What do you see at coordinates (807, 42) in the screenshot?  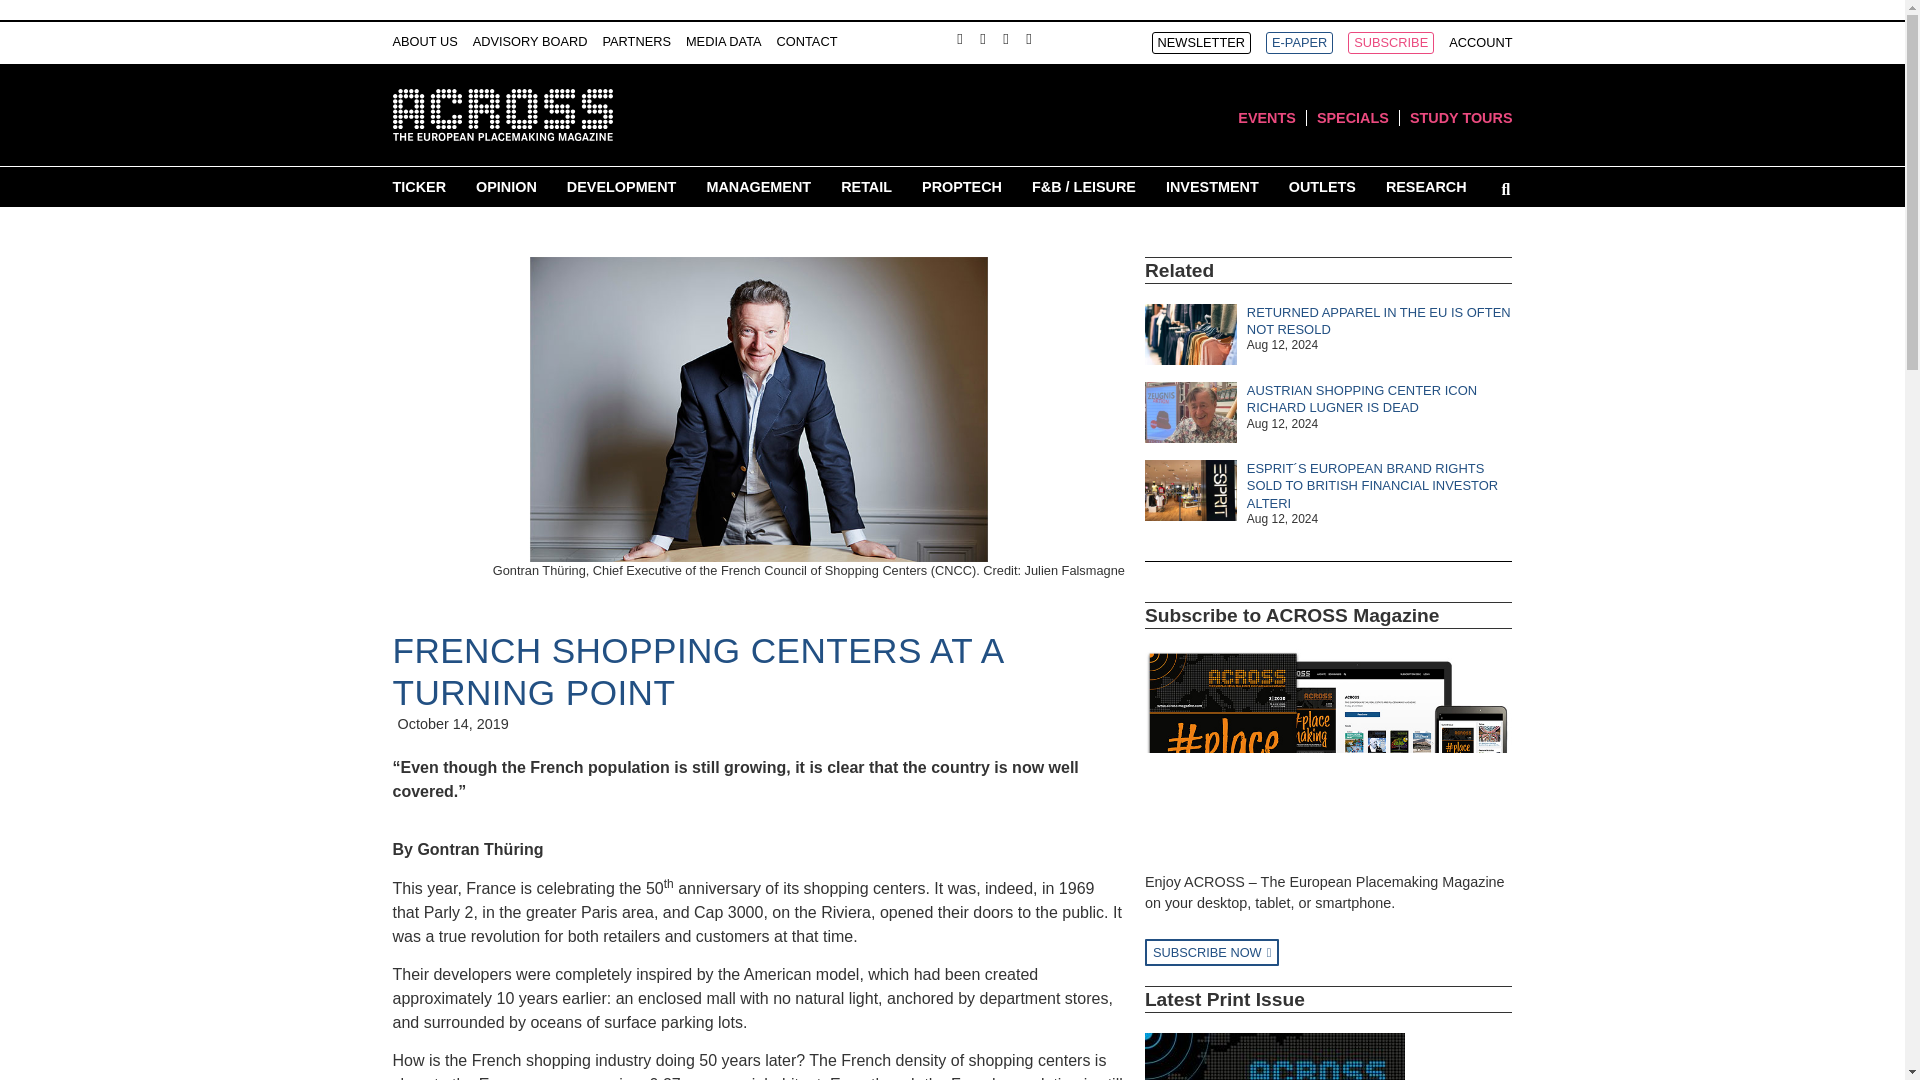 I see `CONTACT` at bounding box center [807, 42].